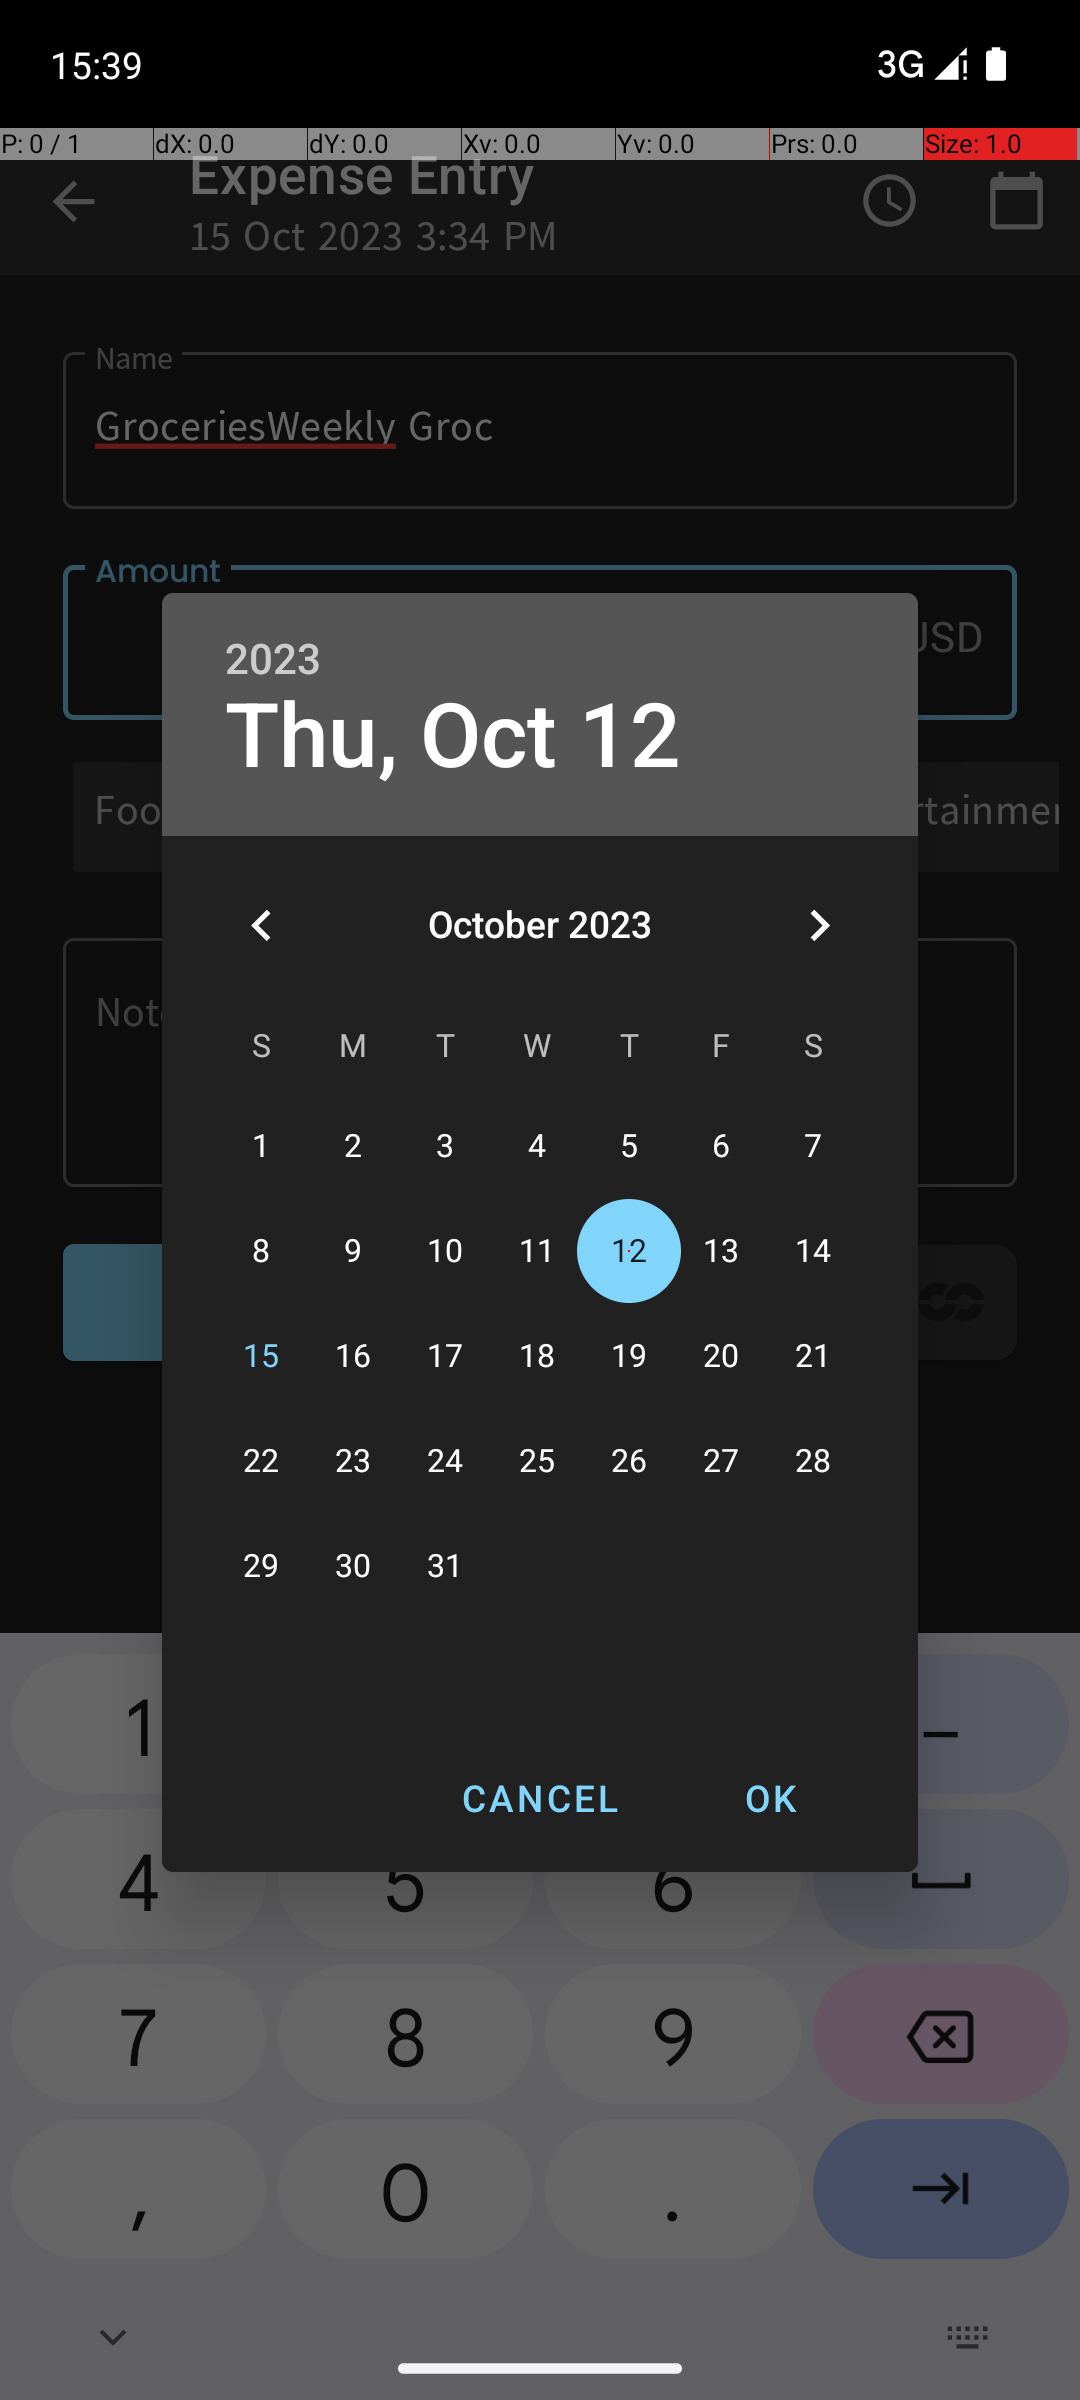 This screenshot has width=1080, height=2400. I want to click on Next month, so click(819, 925).